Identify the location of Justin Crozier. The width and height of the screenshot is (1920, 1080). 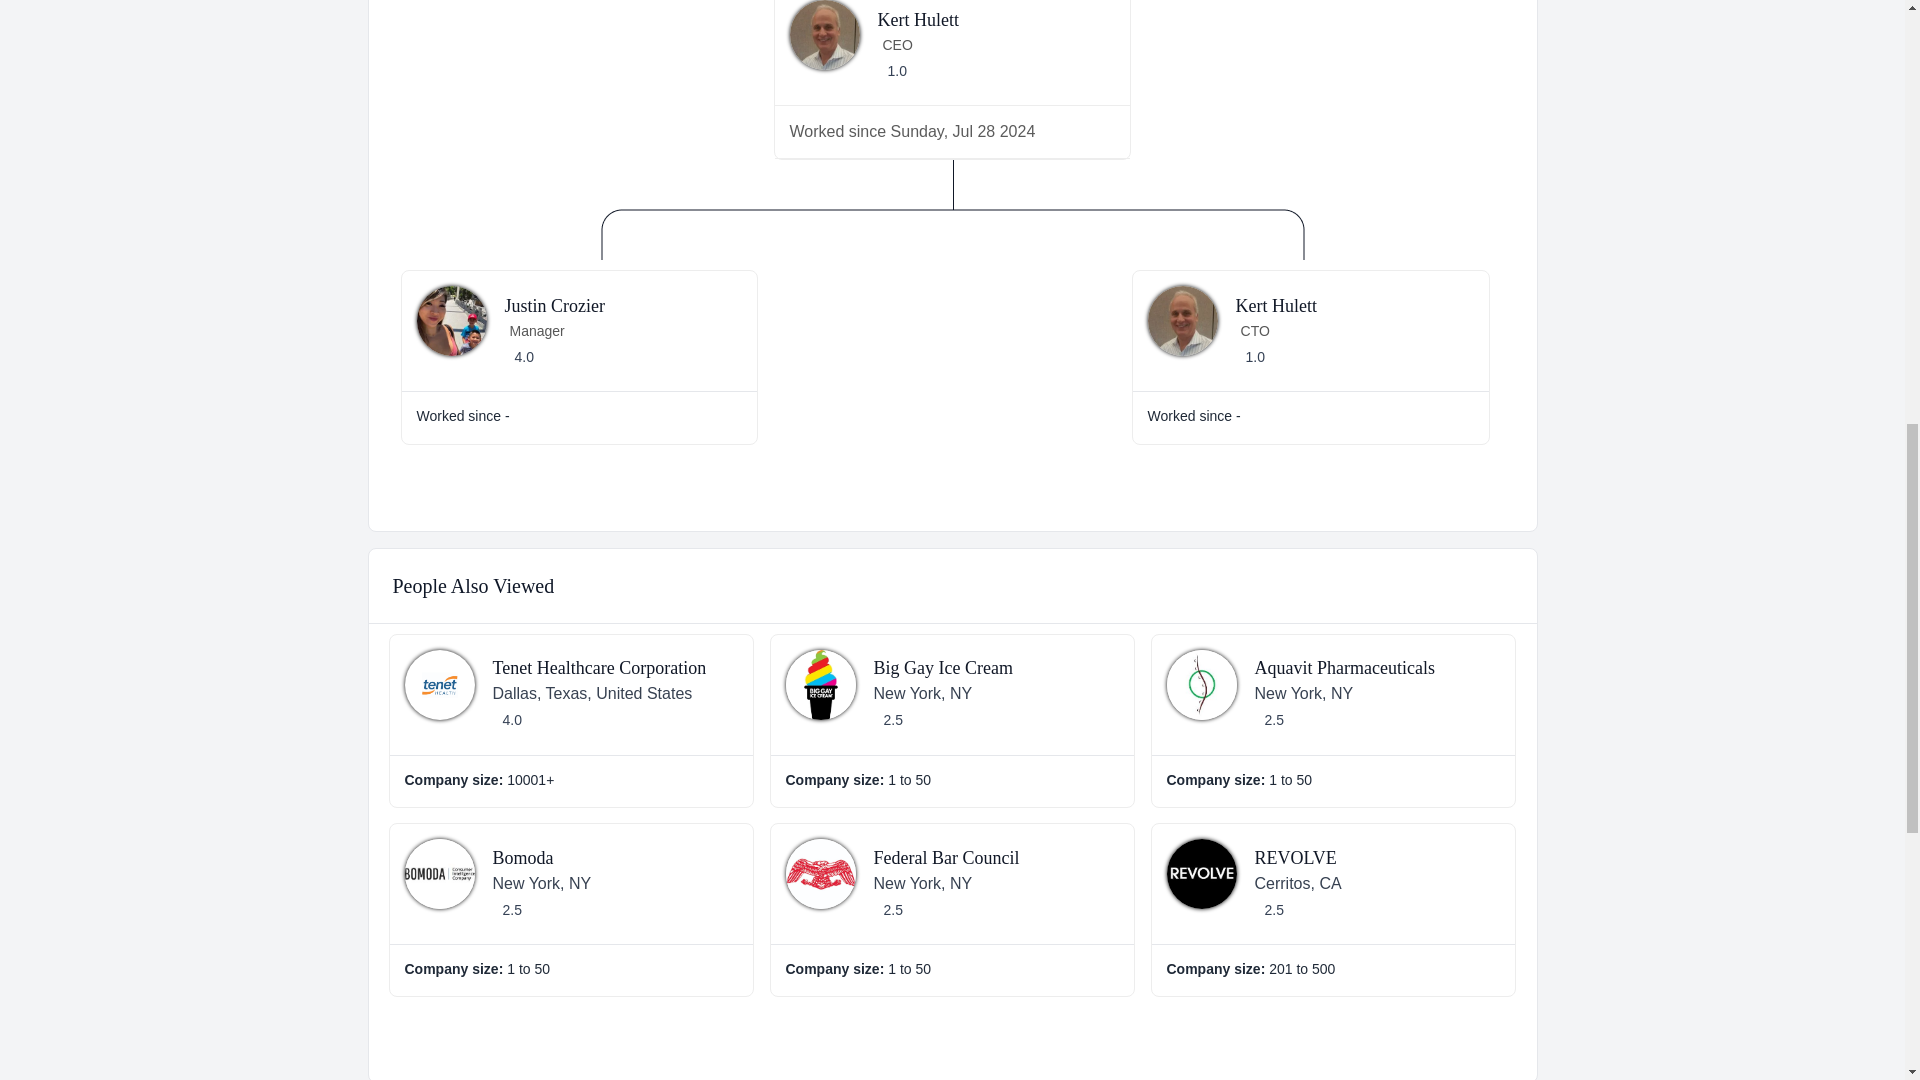
(554, 306).